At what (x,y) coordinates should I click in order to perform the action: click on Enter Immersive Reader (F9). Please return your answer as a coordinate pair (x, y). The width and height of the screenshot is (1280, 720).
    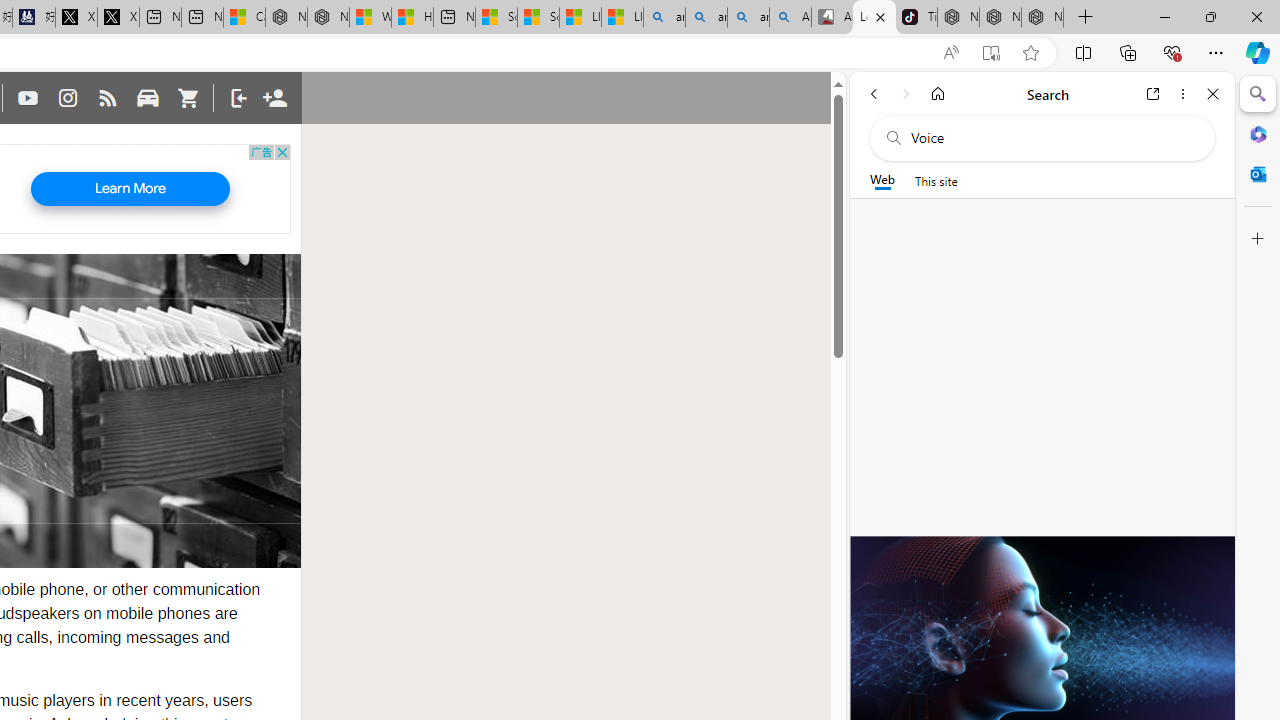
    Looking at the image, I should click on (991, 53).